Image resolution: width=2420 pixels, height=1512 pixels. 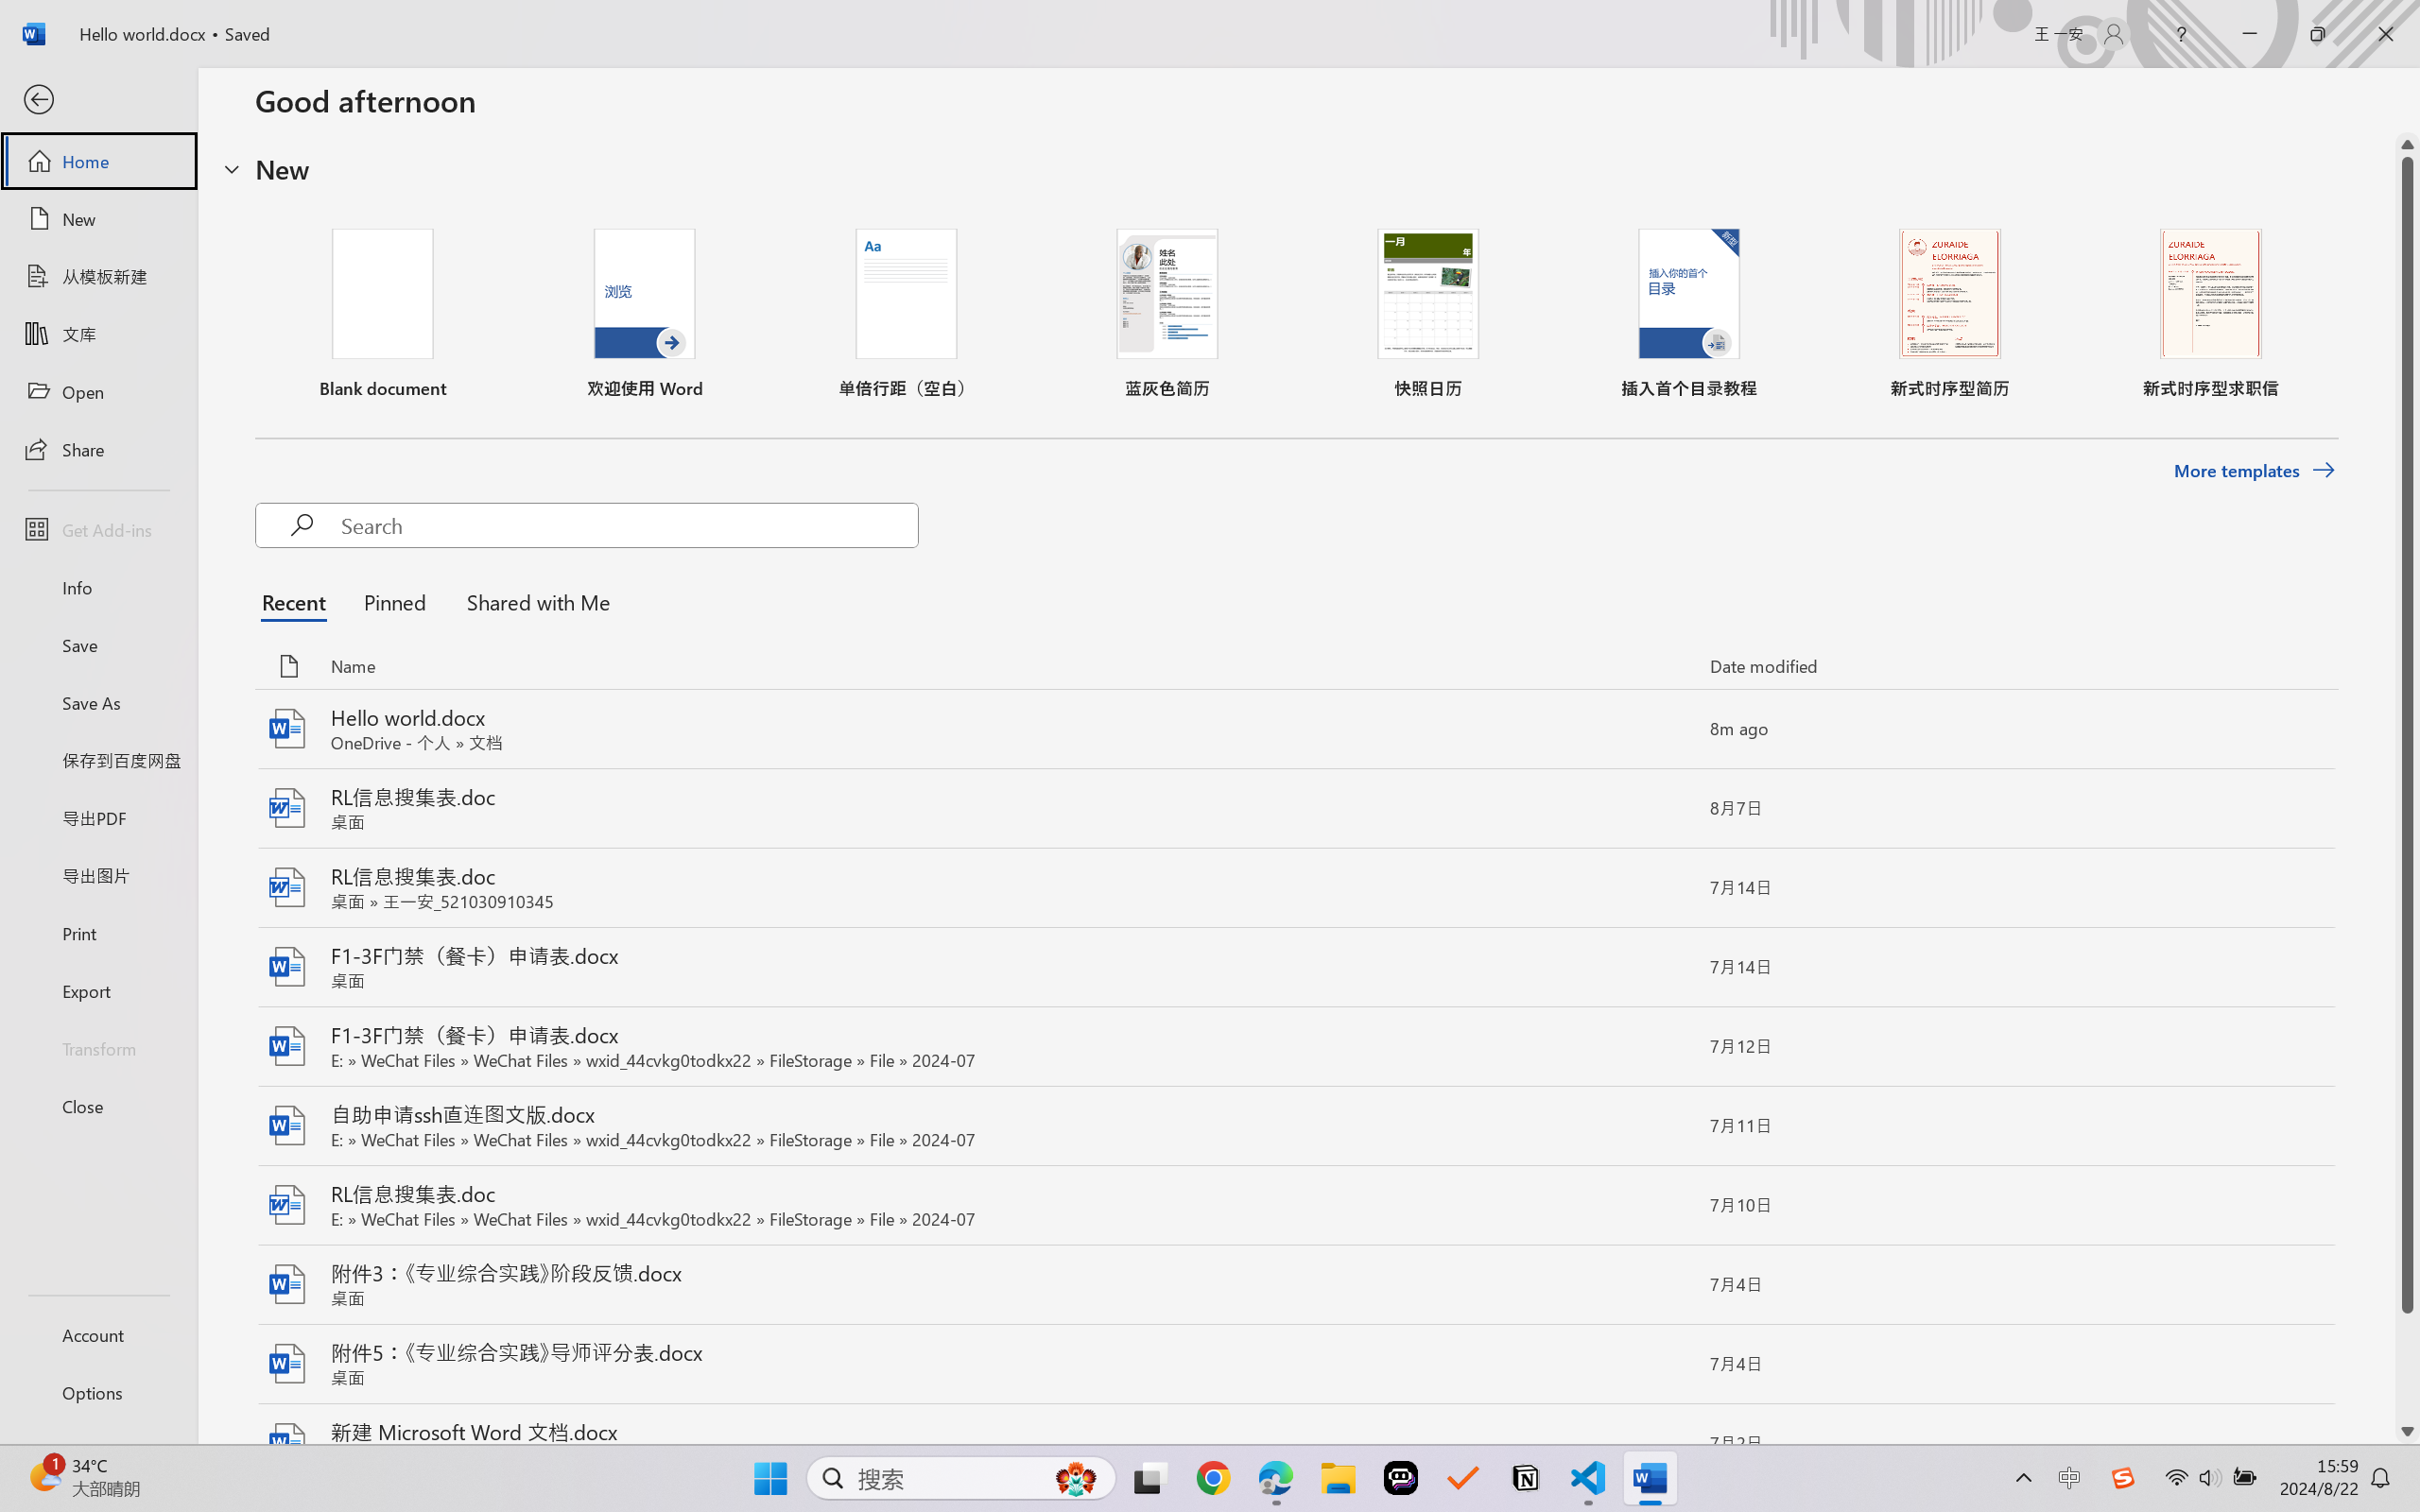 I want to click on Hello world.docx, so click(x=1295, y=730).